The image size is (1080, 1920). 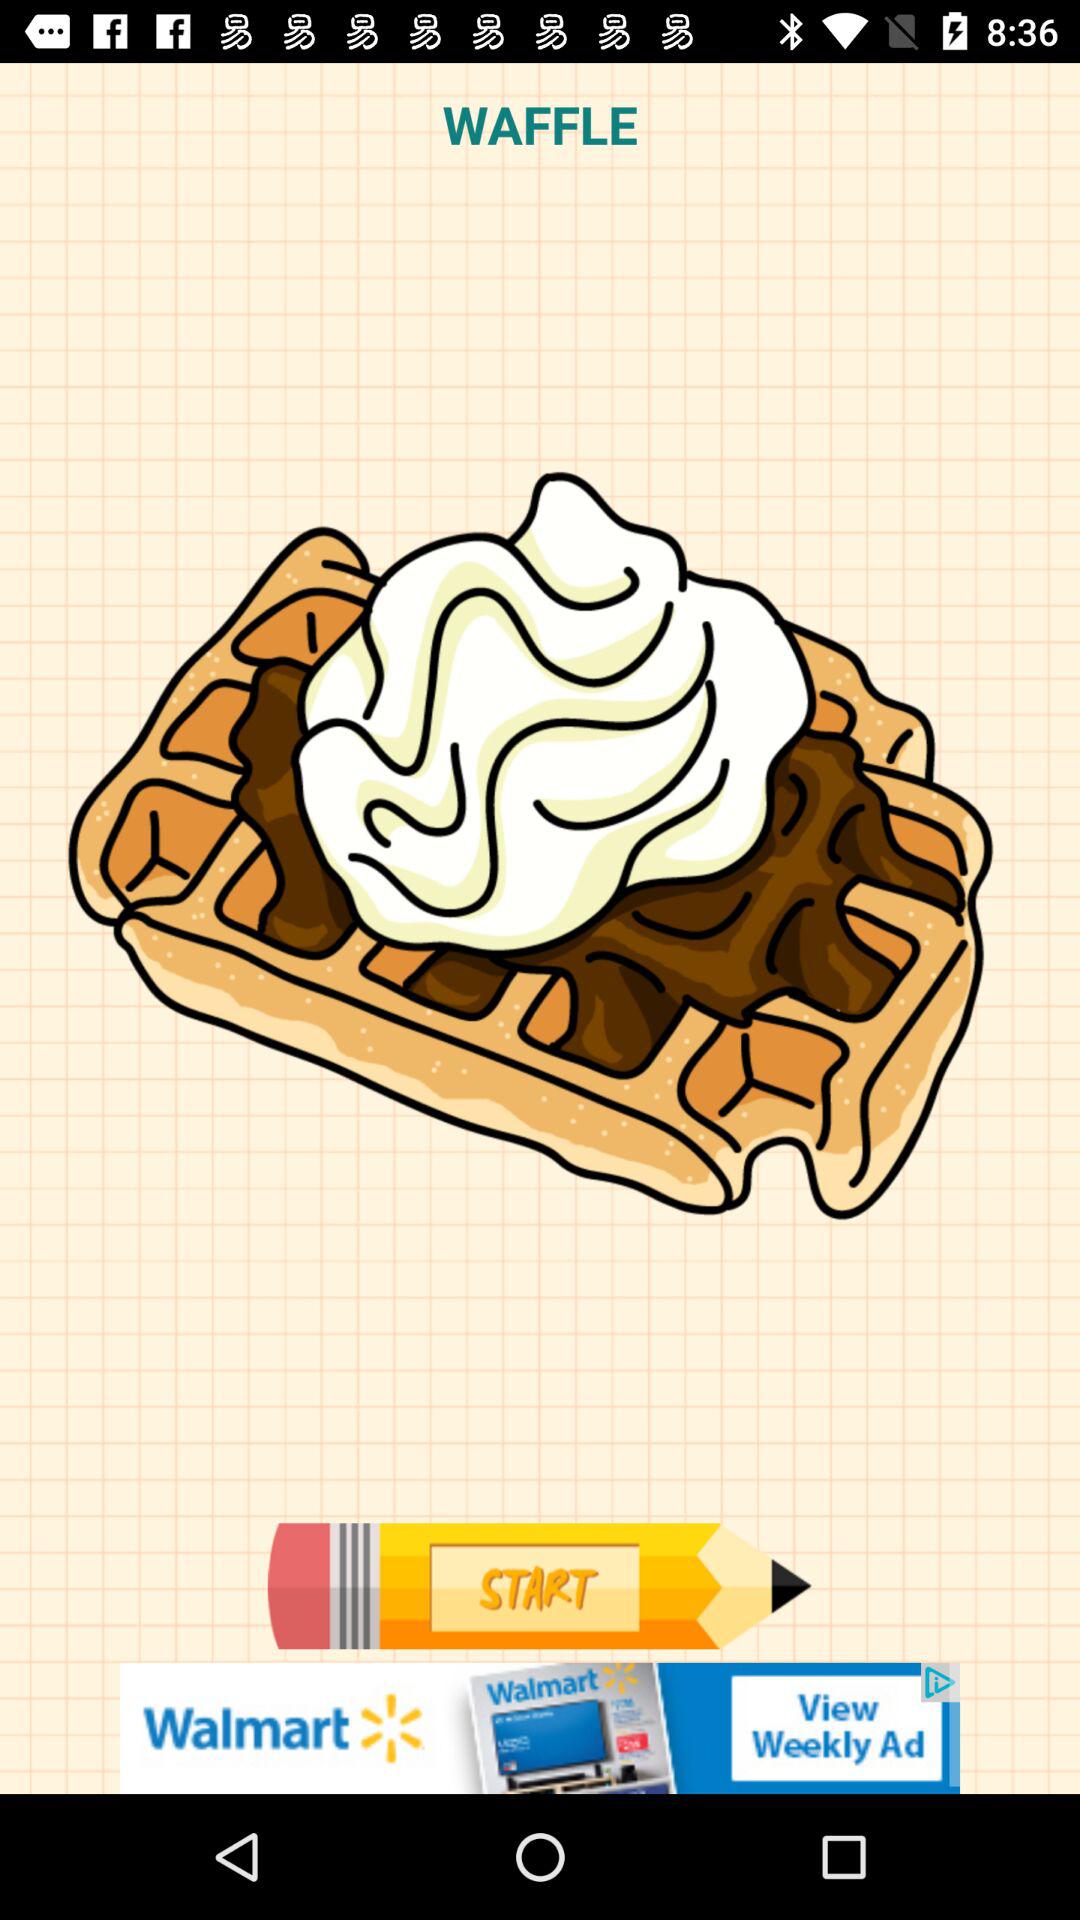 I want to click on start drawing, so click(x=539, y=1586).